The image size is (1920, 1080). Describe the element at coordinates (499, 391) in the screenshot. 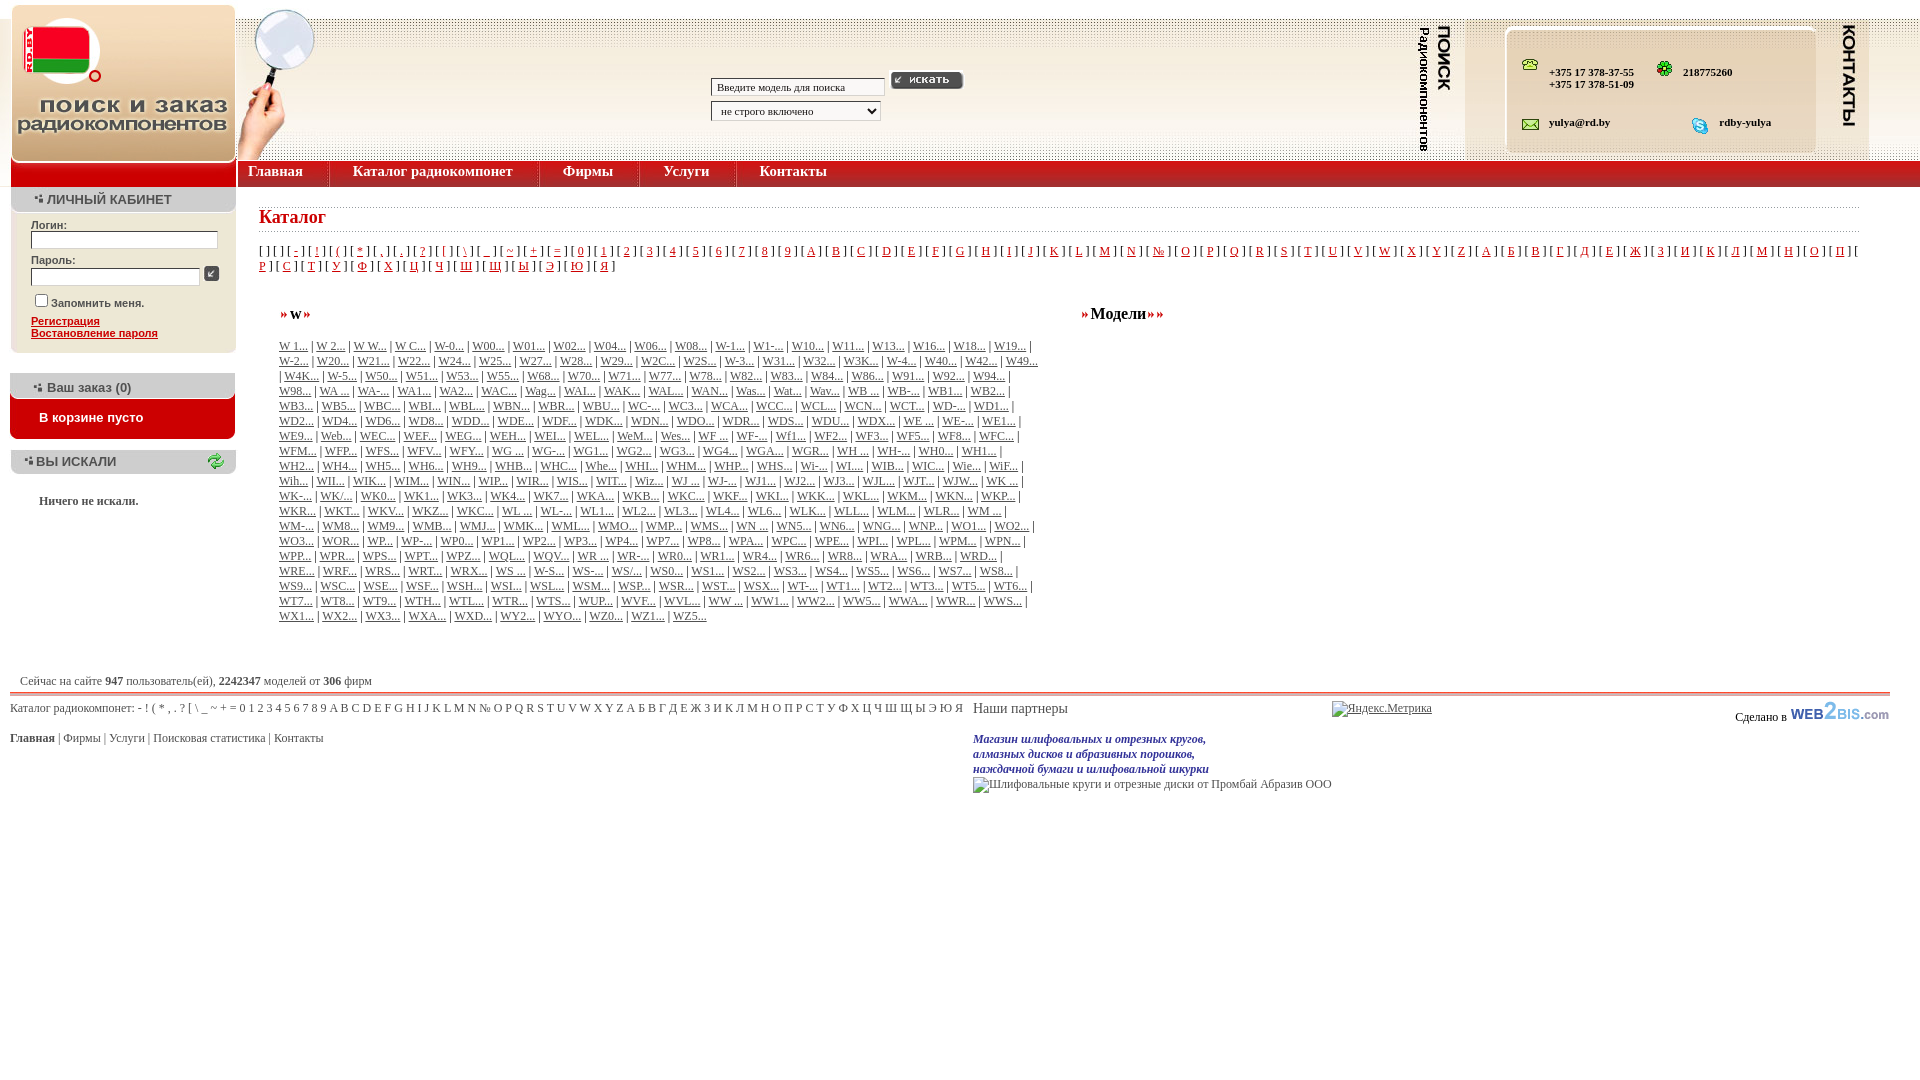

I see `WAC...` at that location.